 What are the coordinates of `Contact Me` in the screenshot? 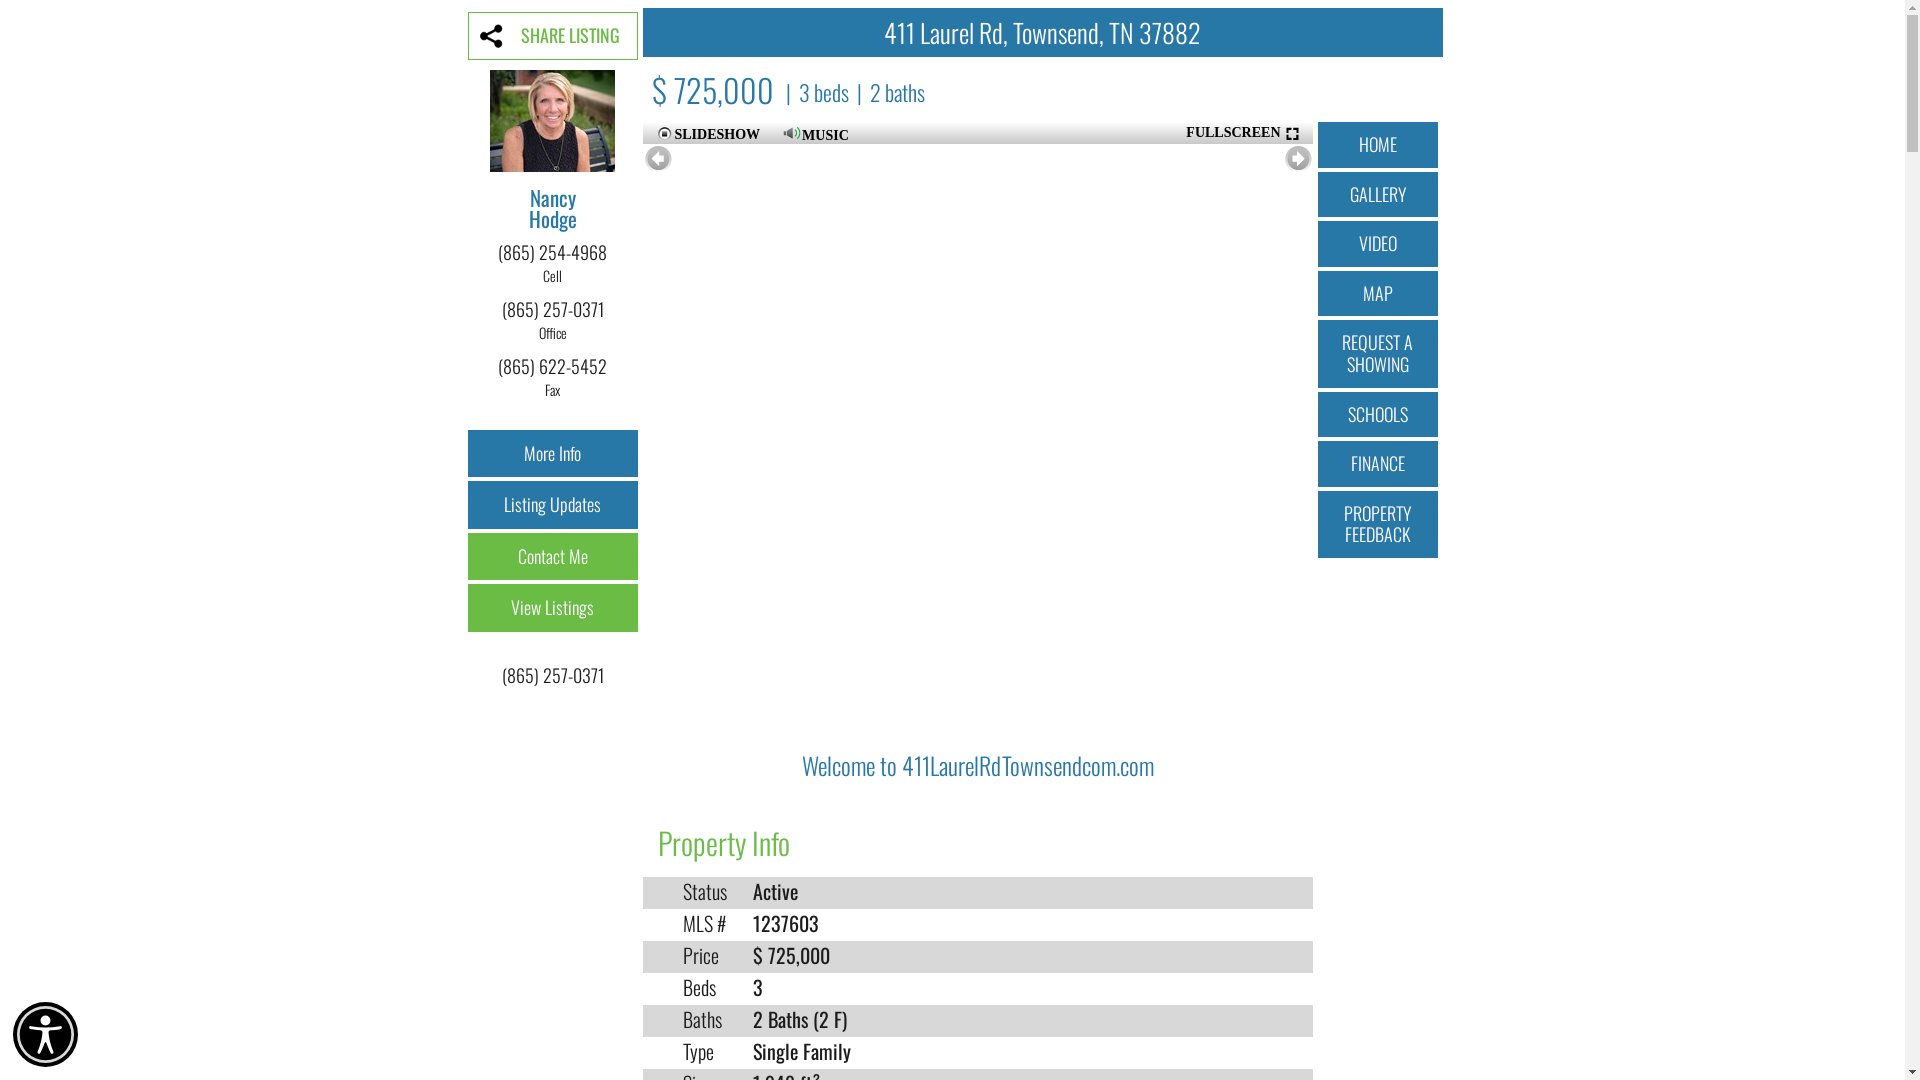 It's located at (553, 557).